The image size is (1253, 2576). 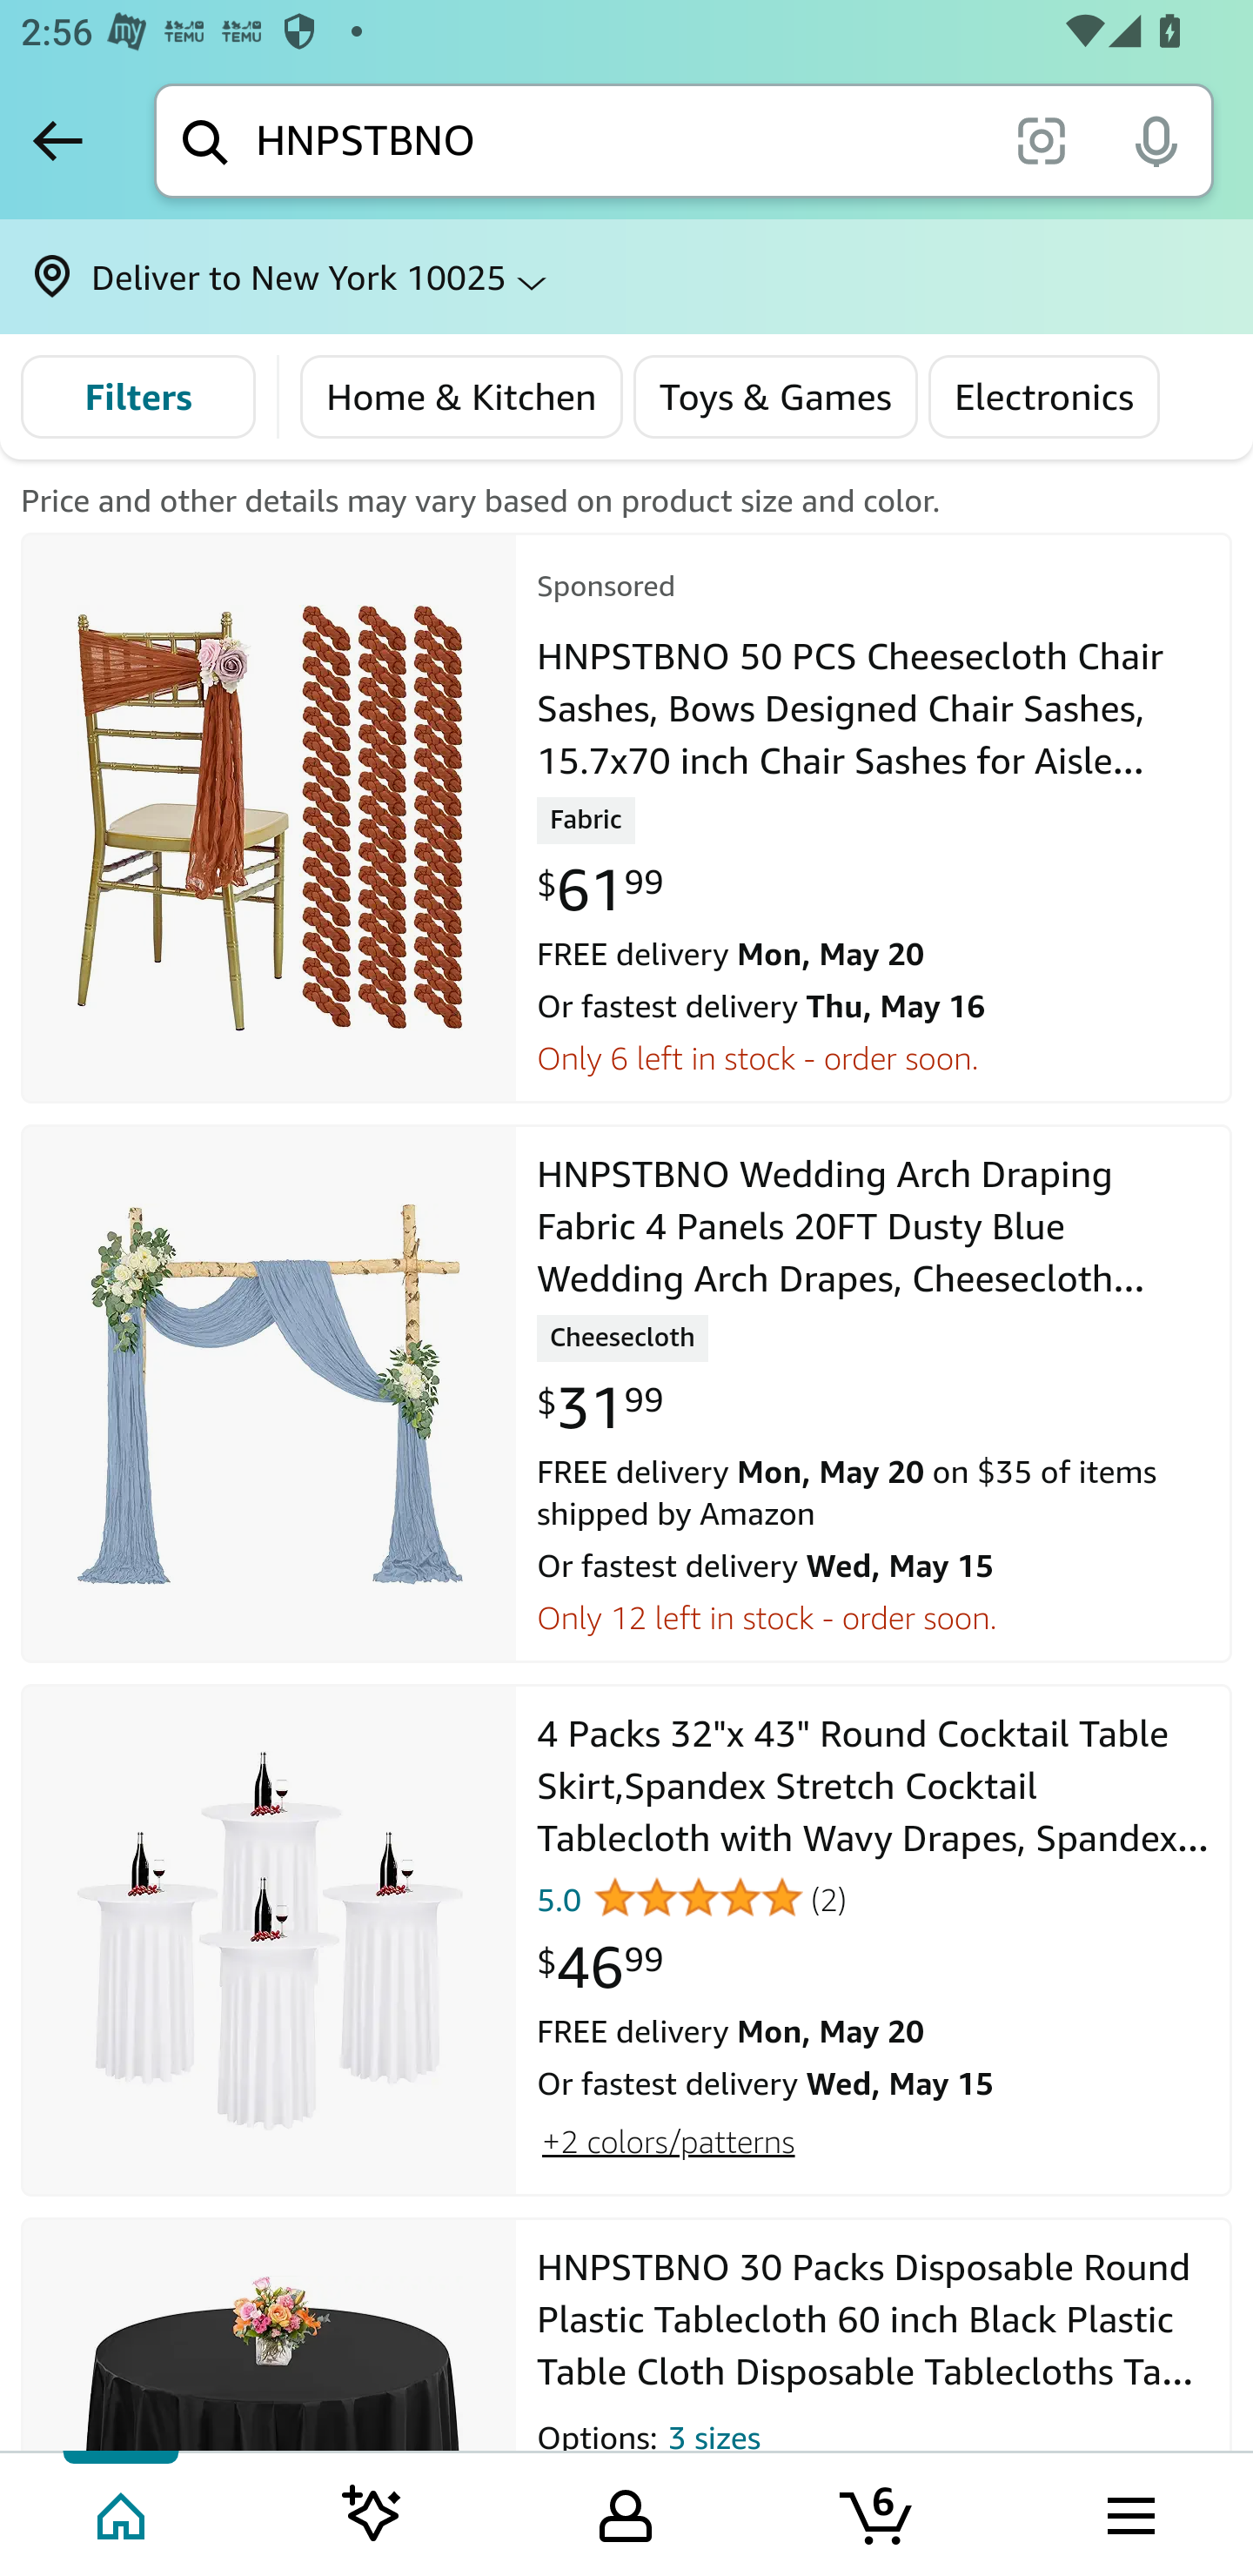 I want to click on Home & Kitchen, so click(x=462, y=397).